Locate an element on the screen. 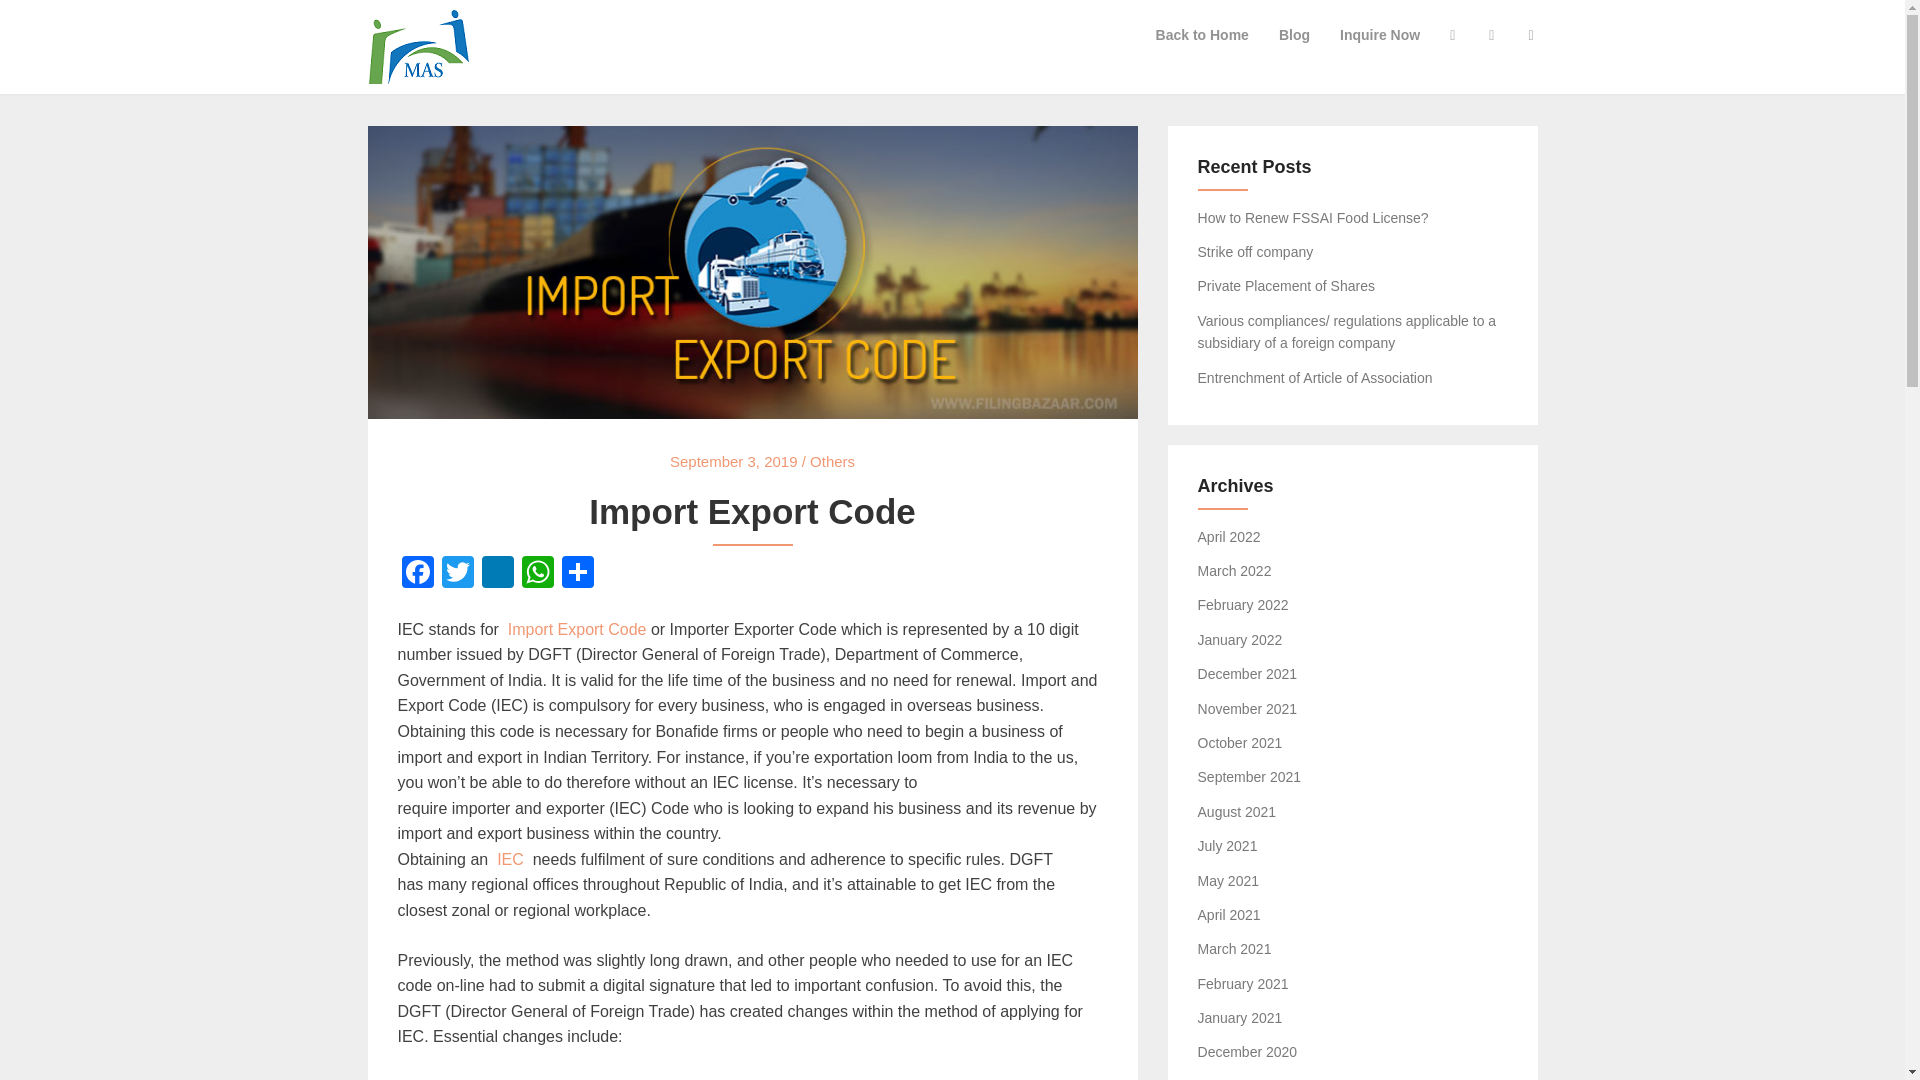 Image resolution: width=1920 pixels, height=1080 pixels. Strike off company is located at coordinates (1256, 252).